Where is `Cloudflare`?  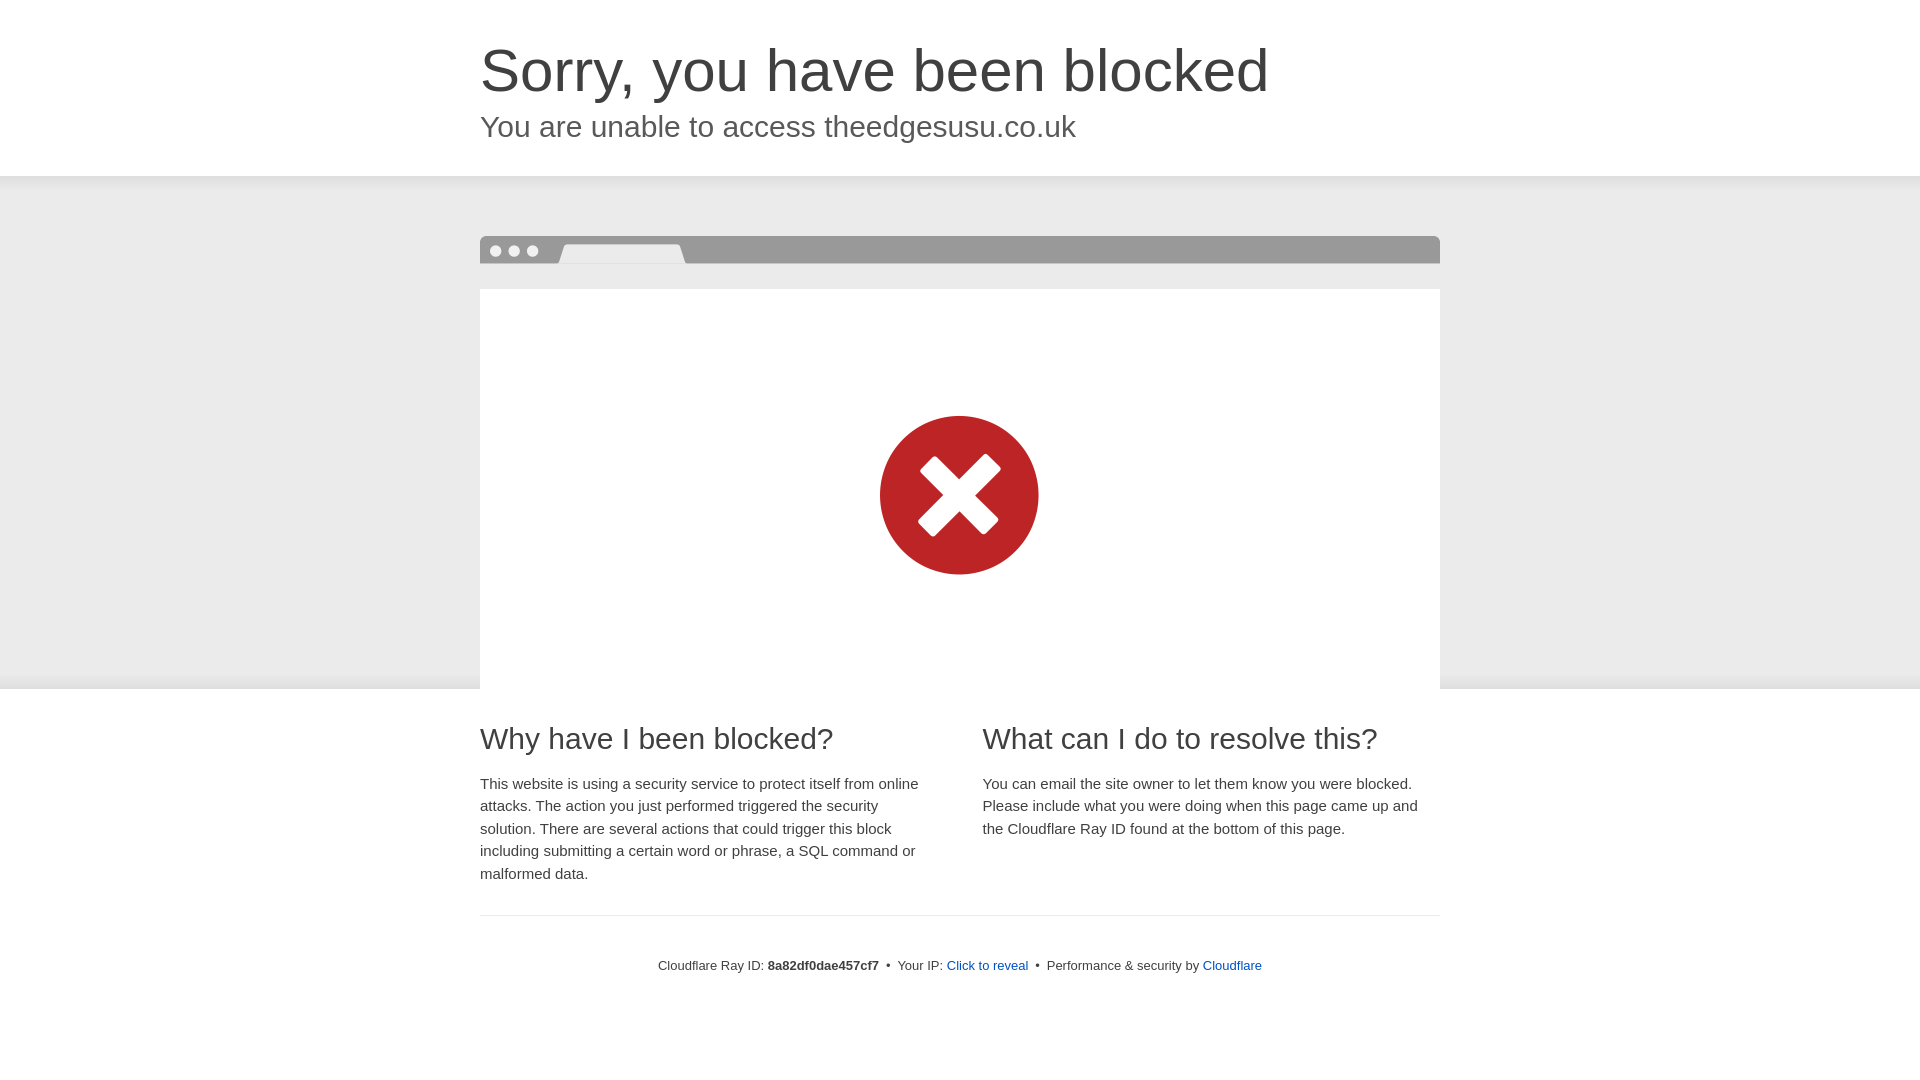
Cloudflare is located at coordinates (1232, 965).